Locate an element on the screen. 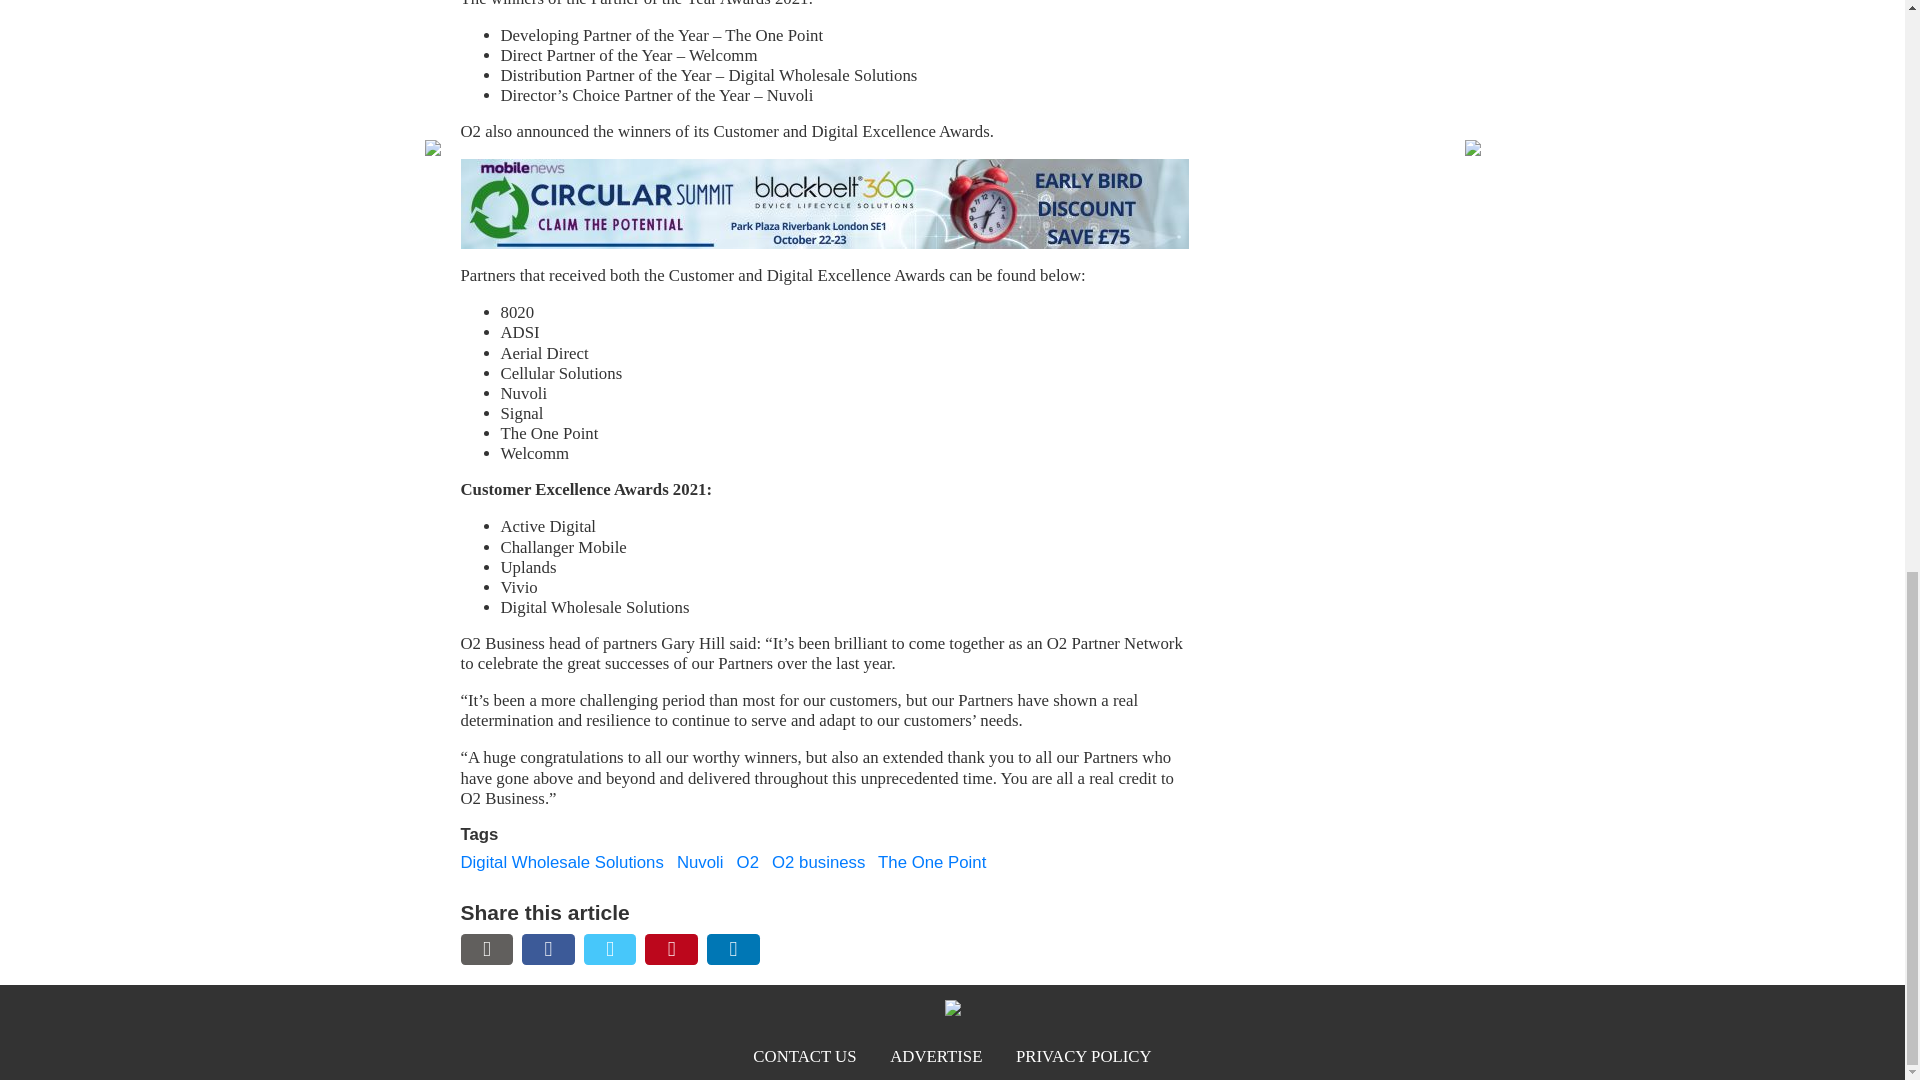 This screenshot has width=1920, height=1080. The One Point is located at coordinates (932, 862).